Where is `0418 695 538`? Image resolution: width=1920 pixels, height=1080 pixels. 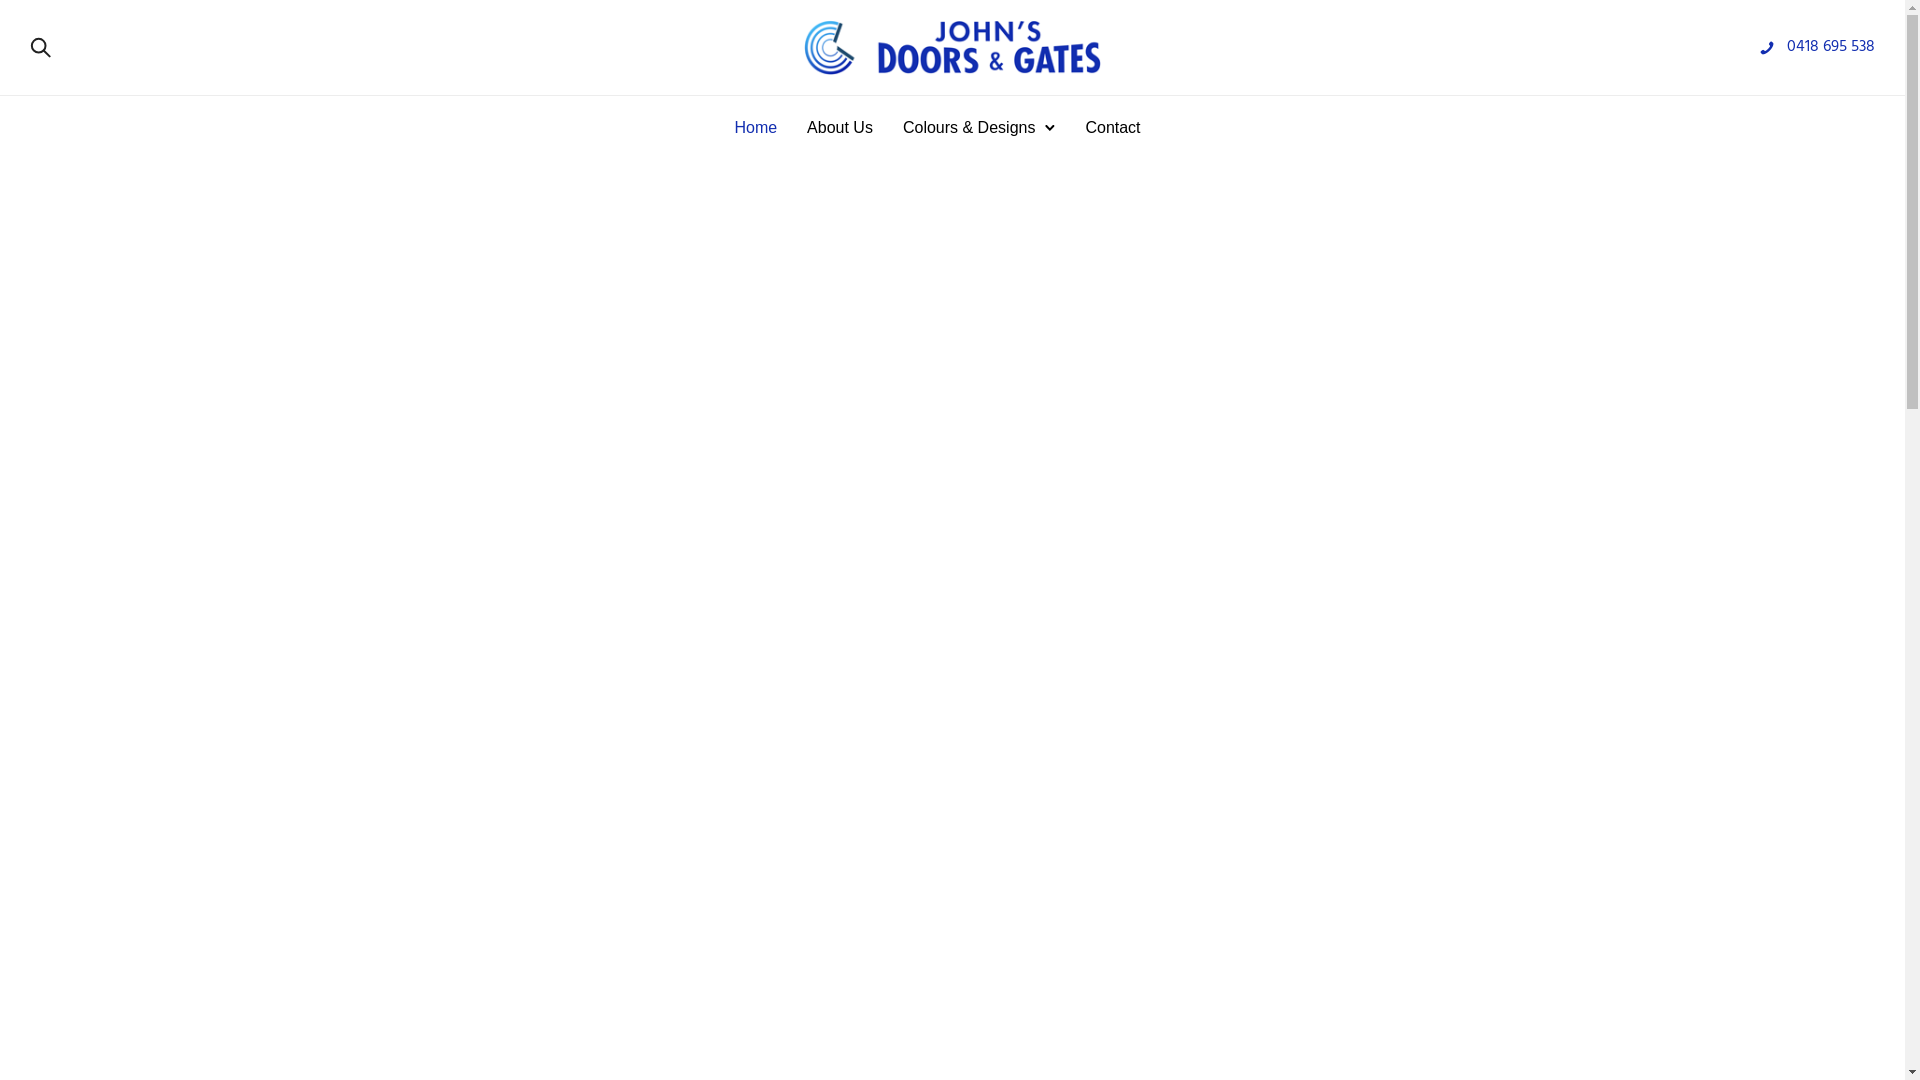 0418 695 538 is located at coordinates (1831, 47).